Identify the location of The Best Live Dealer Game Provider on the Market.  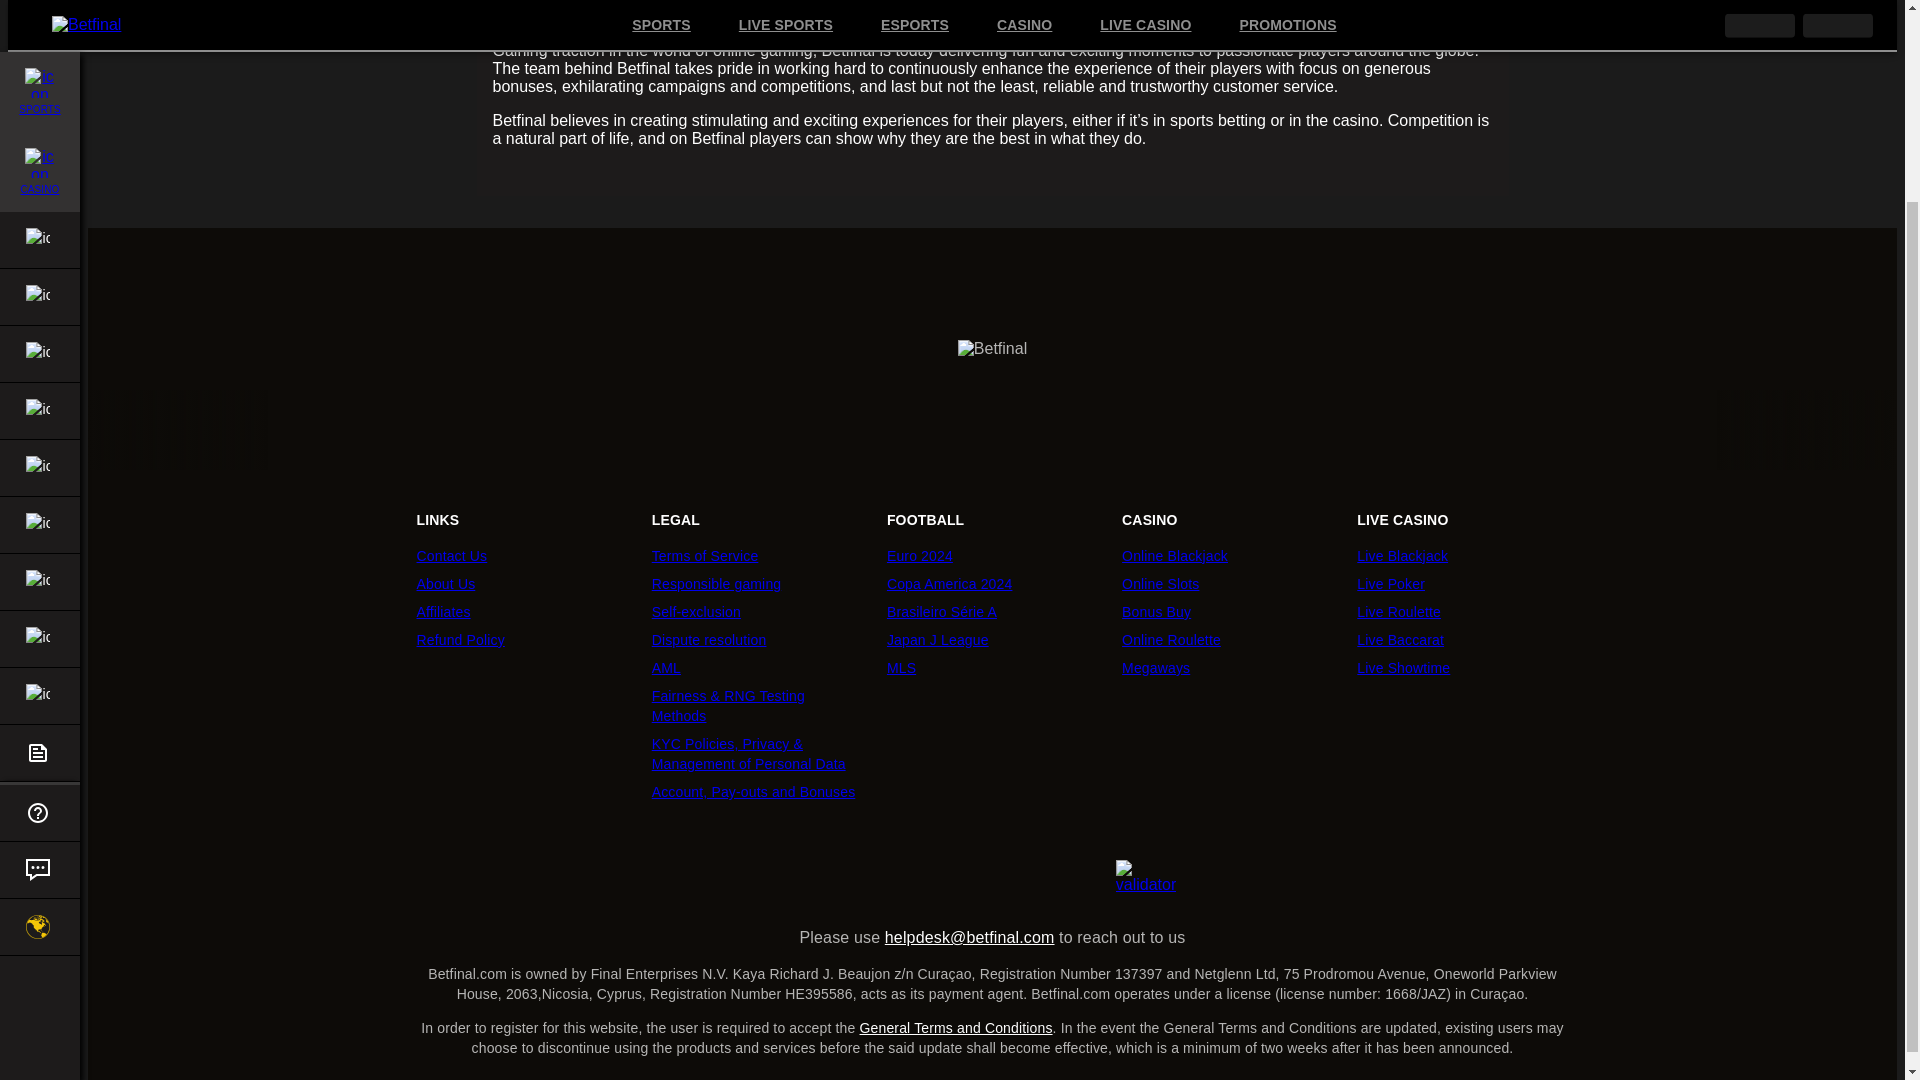
(124, 430).